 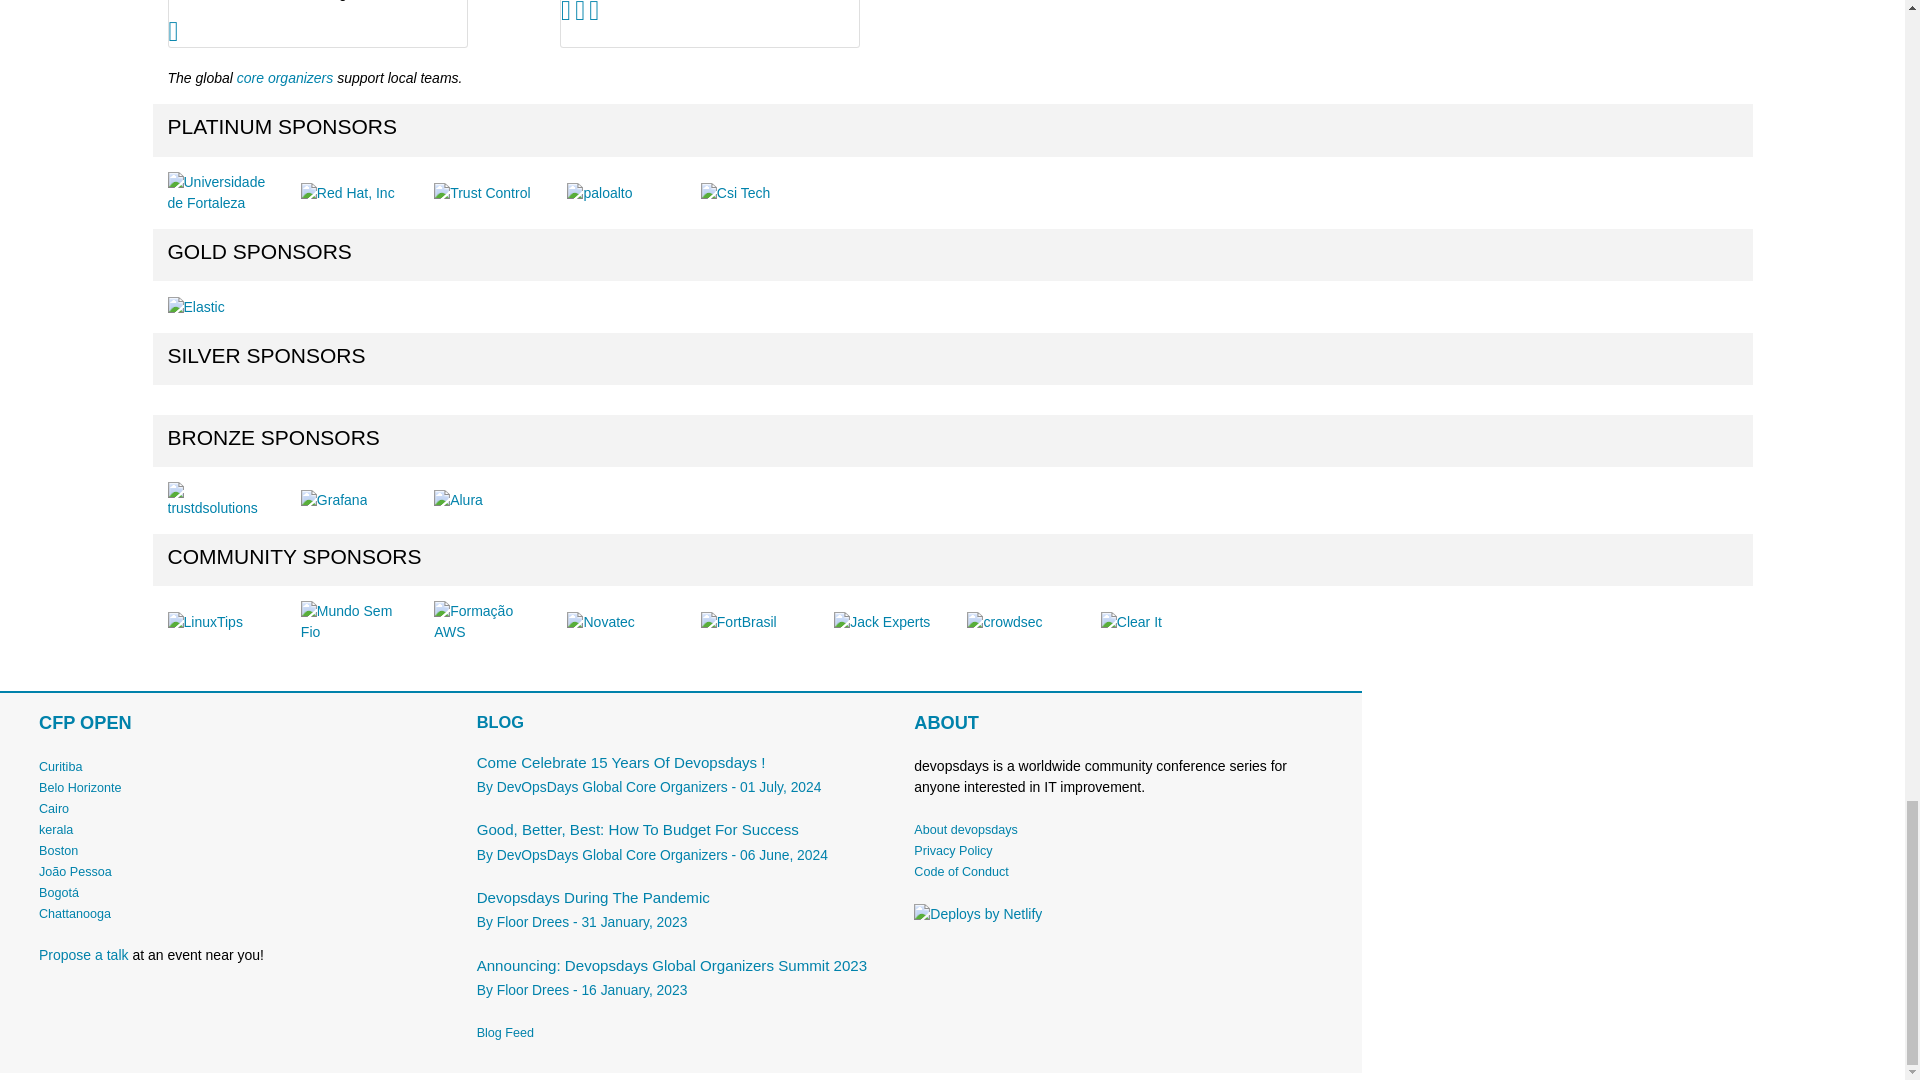 What do you see at coordinates (352, 621) in the screenshot?
I see `Mundo Sem Fio` at bounding box center [352, 621].